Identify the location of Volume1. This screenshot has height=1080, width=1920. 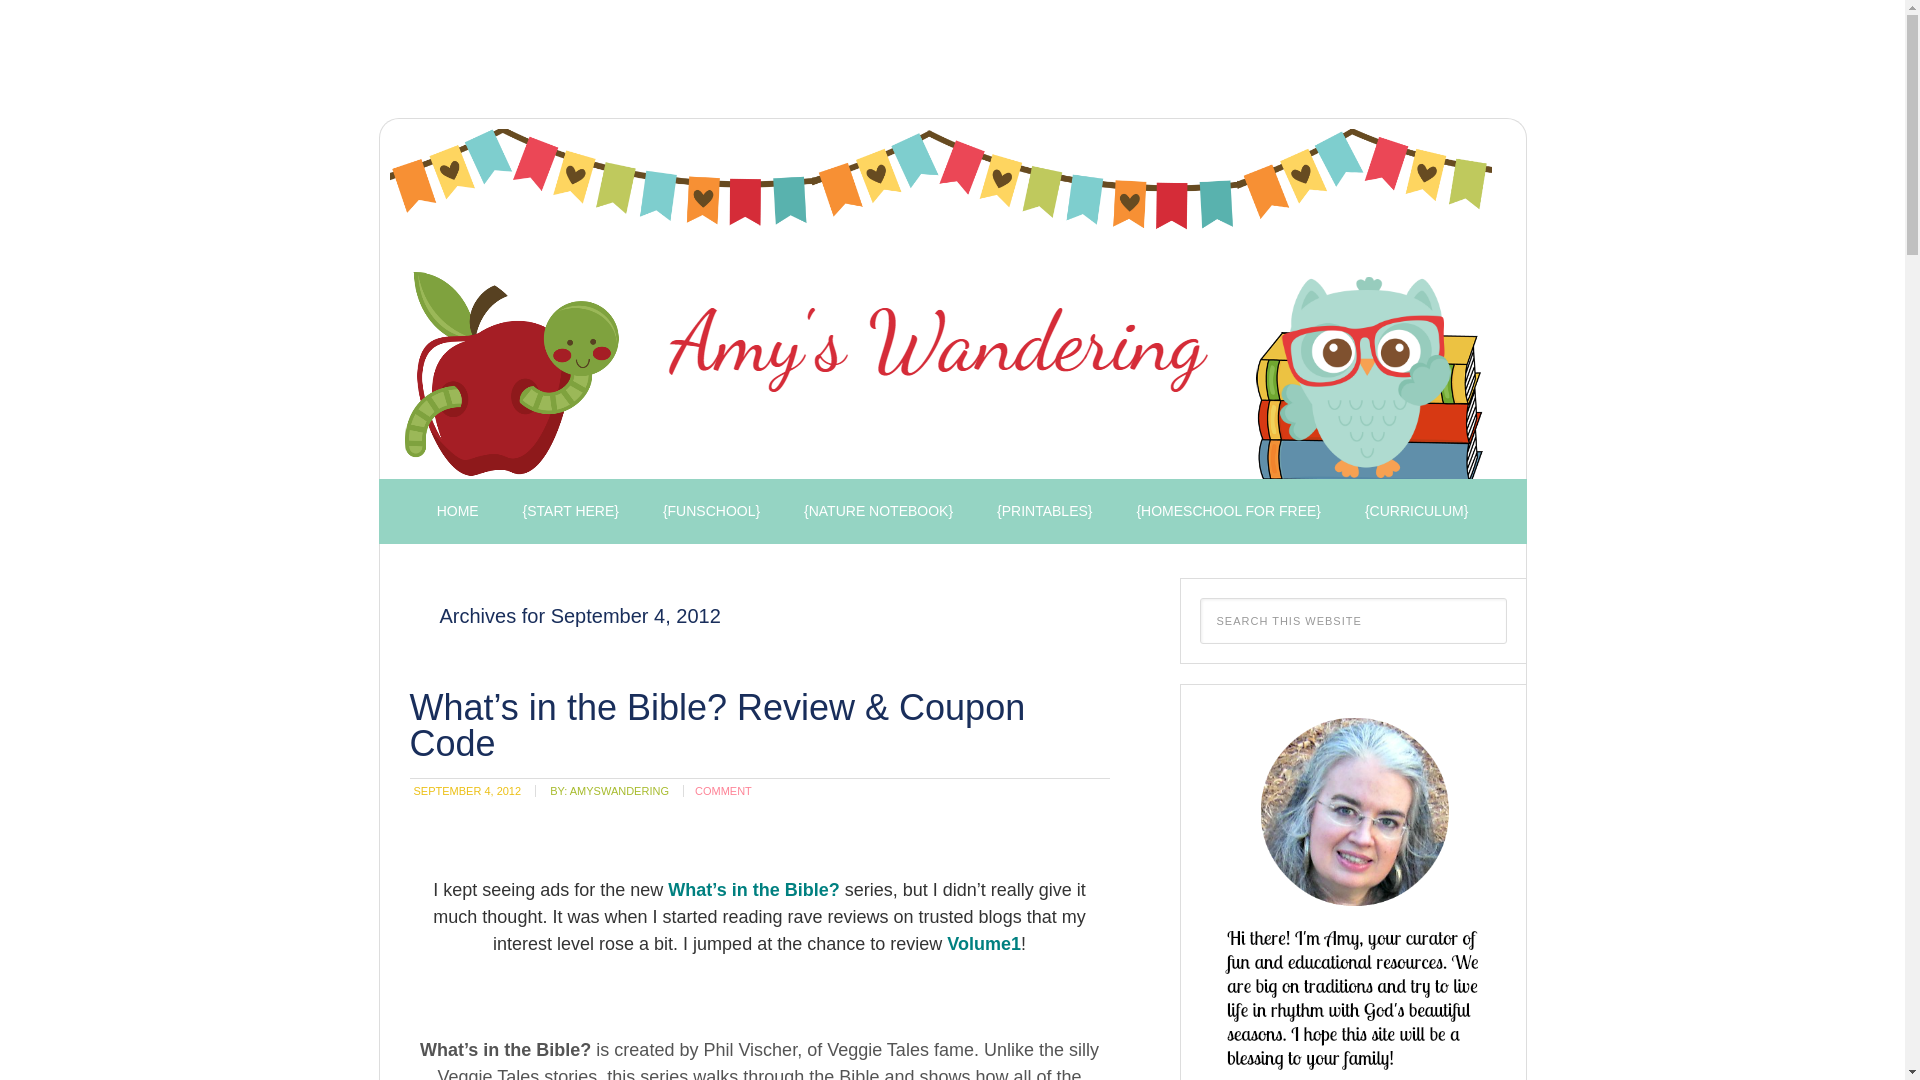
(984, 944).